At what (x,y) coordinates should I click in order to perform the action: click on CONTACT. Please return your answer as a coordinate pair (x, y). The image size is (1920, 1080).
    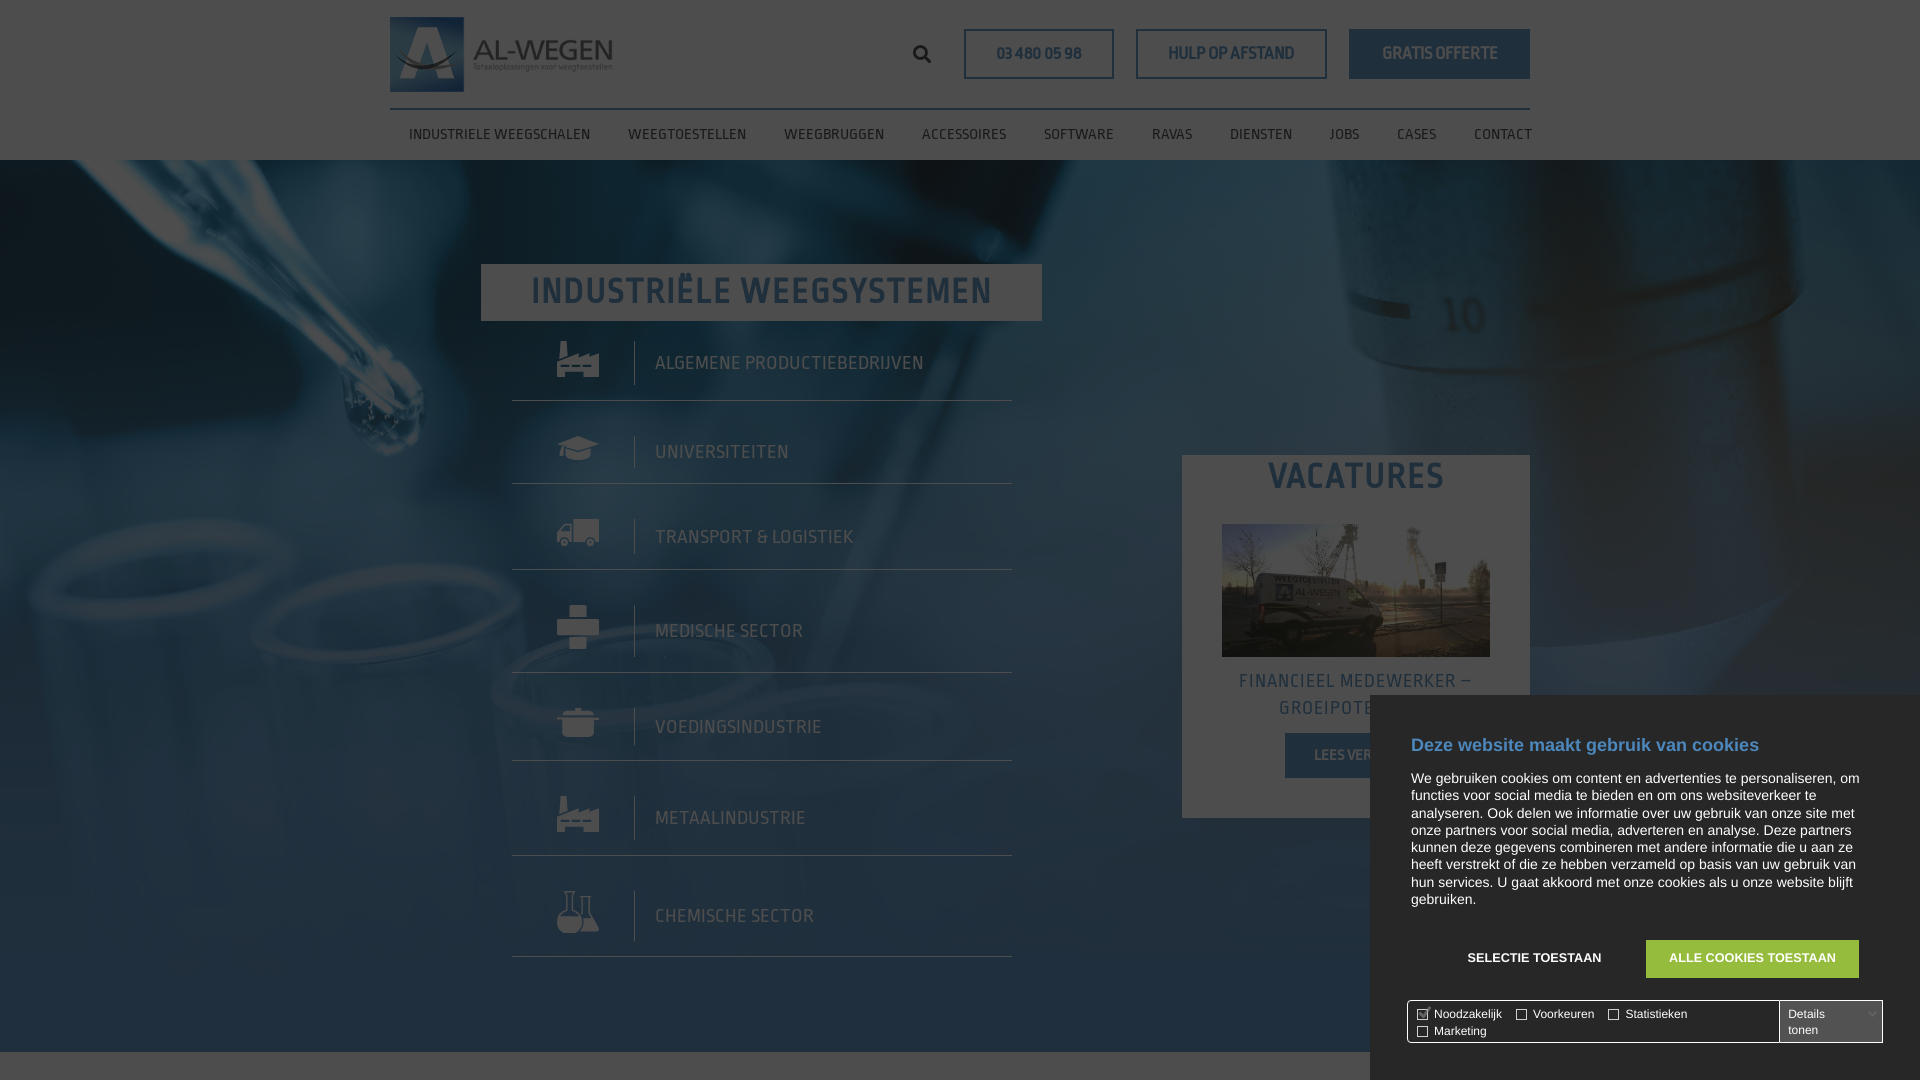
    Looking at the image, I should click on (1503, 135).